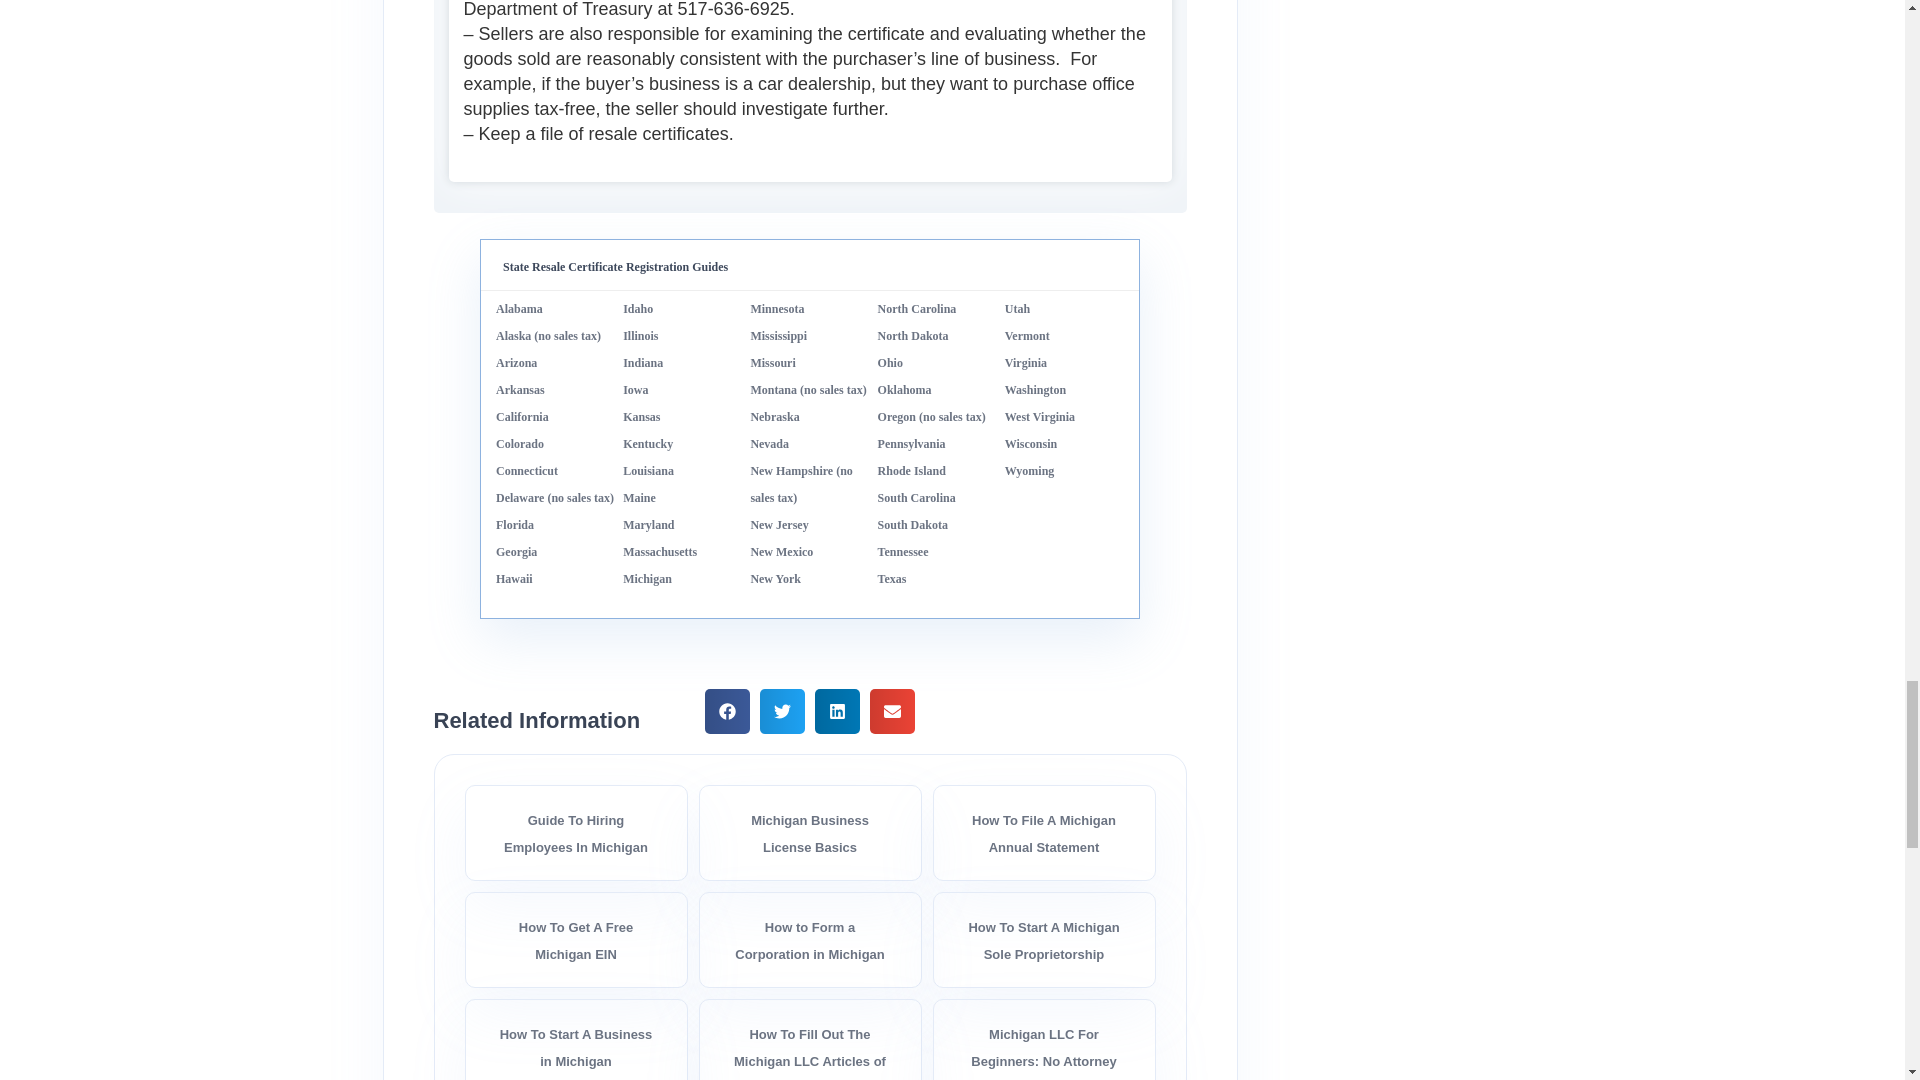 The width and height of the screenshot is (1920, 1080). Describe the element at coordinates (522, 417) in the screenshot. I see `California` at that location.